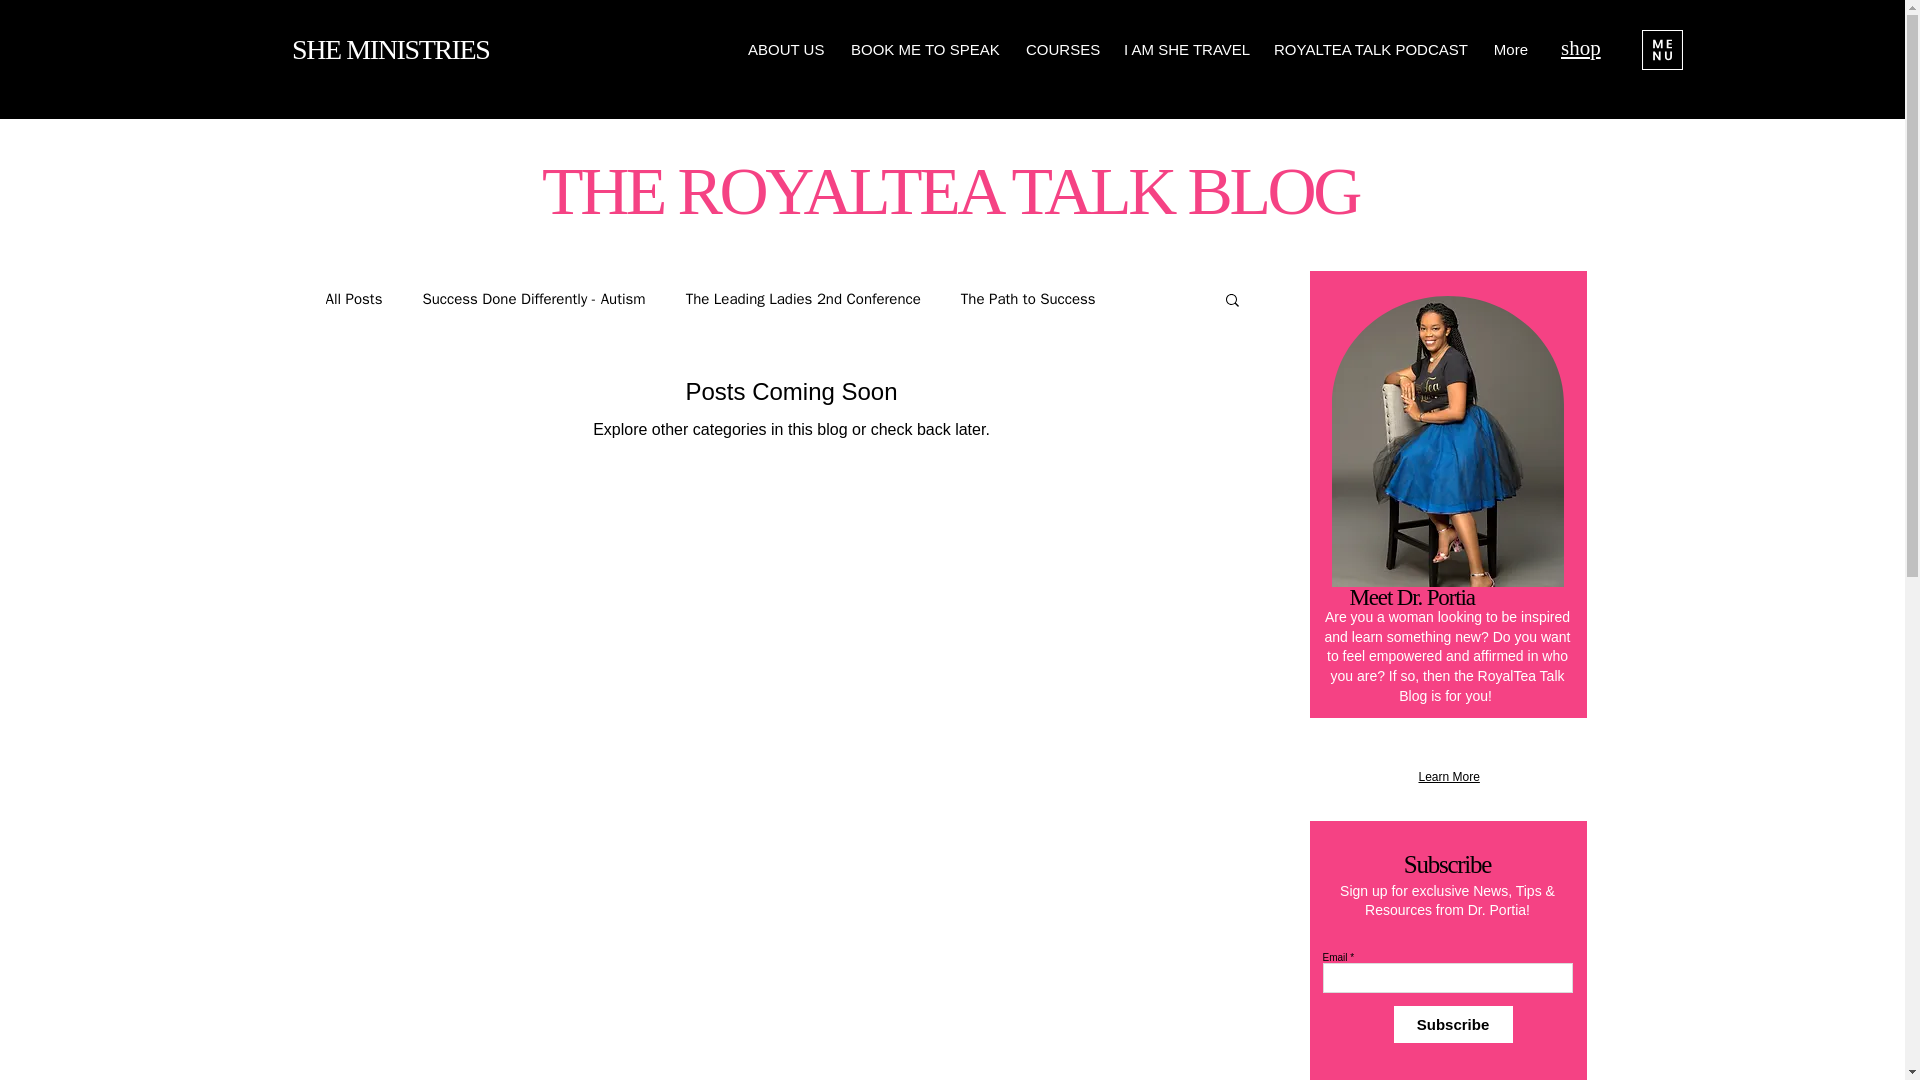 The height and width of the screenshot is (1080, 1920). I want to click on The Leading Ladies 2nd Conference, so click(803, 299).